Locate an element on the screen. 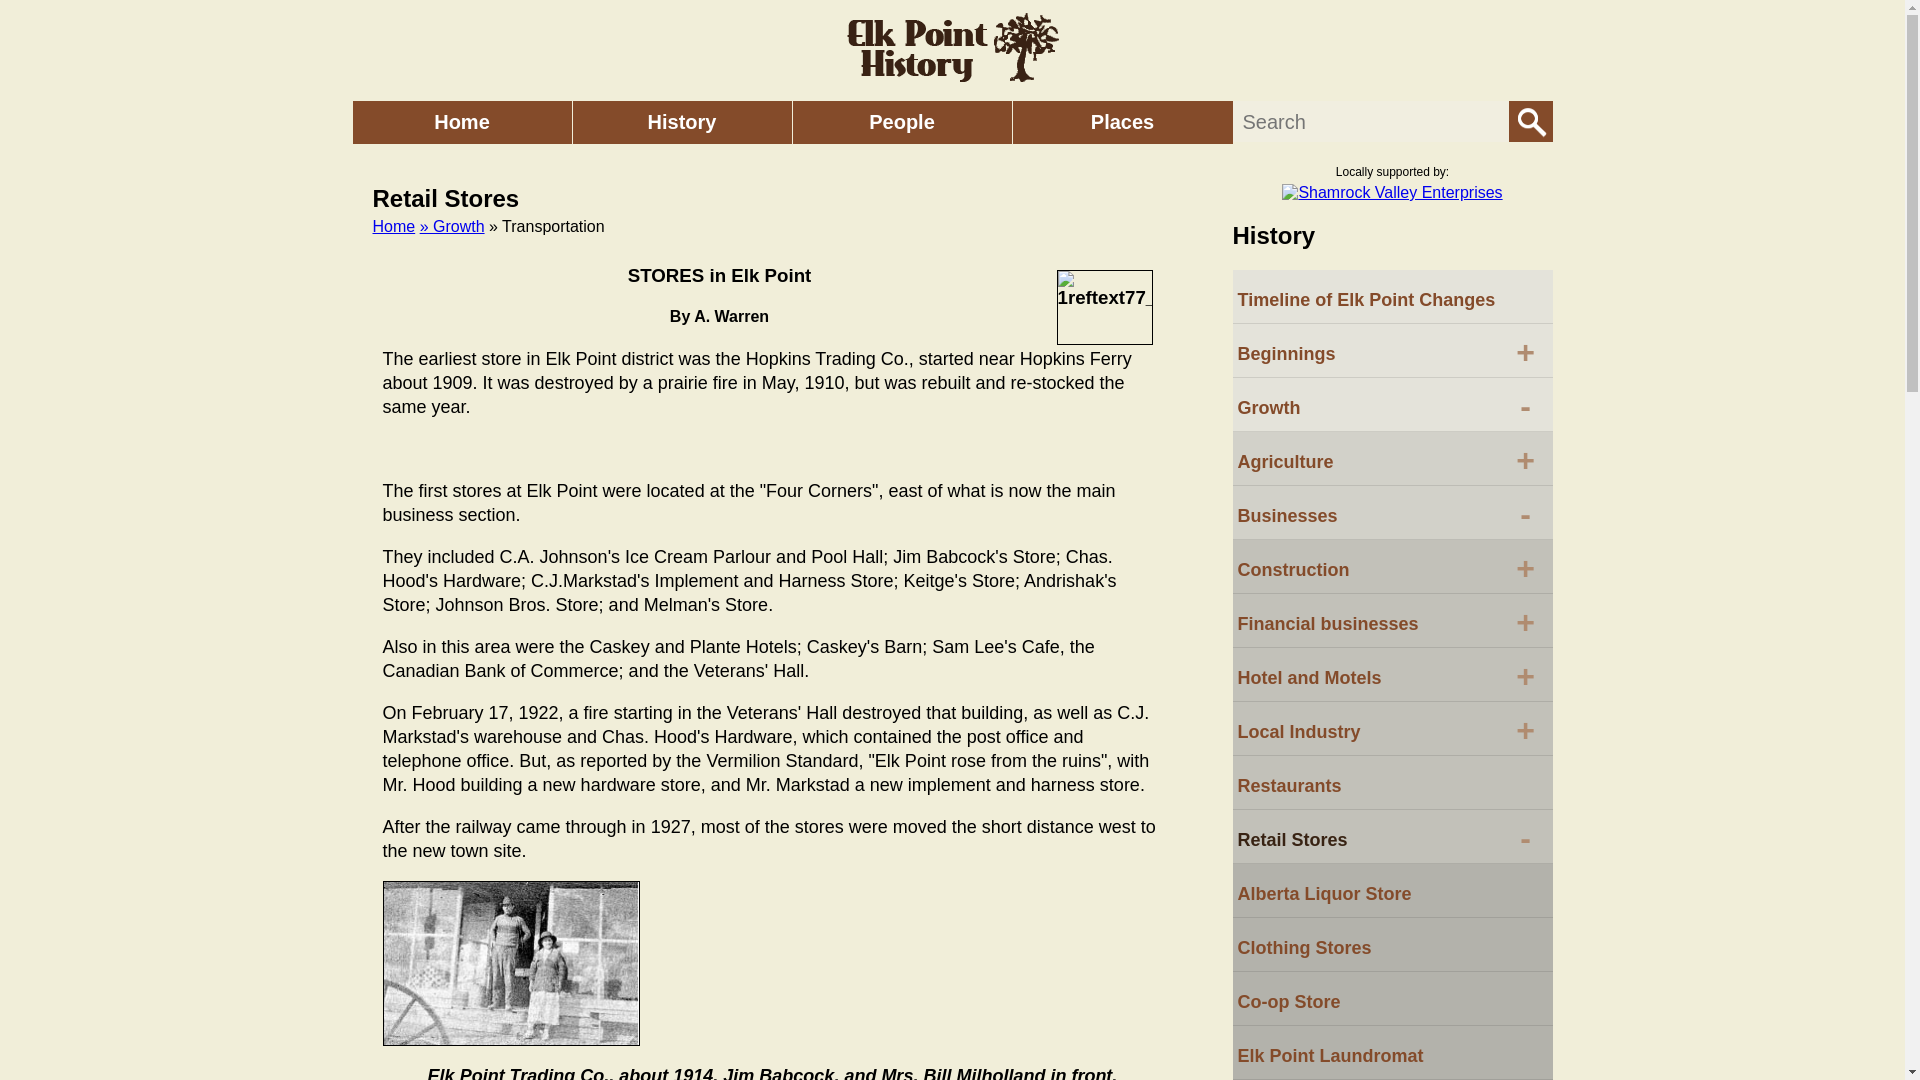 The height and width of the screenshot is (1080, 1920). Home is located at coordinates (462, 122).